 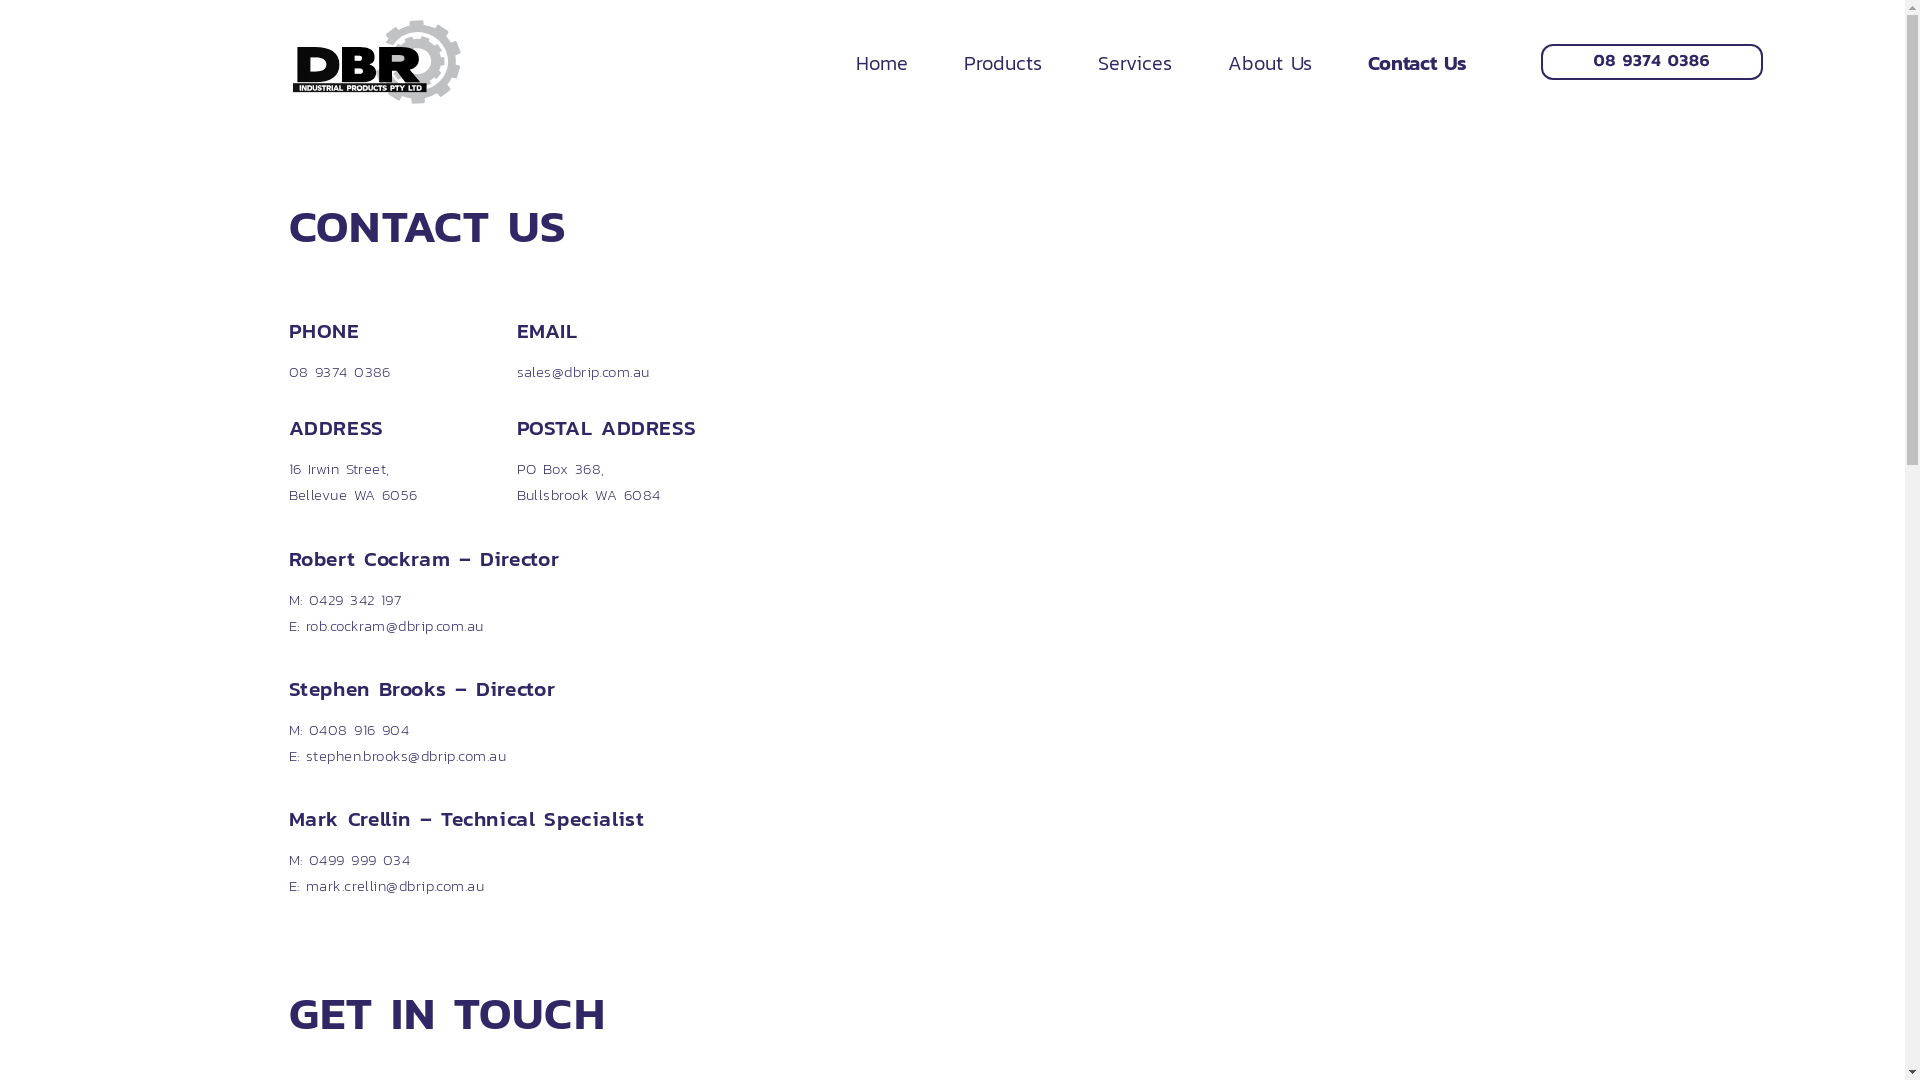 What do you see at coordinates (1135, 62) in the screenshot?
I see `Services` at bounding box center [1135, 62].